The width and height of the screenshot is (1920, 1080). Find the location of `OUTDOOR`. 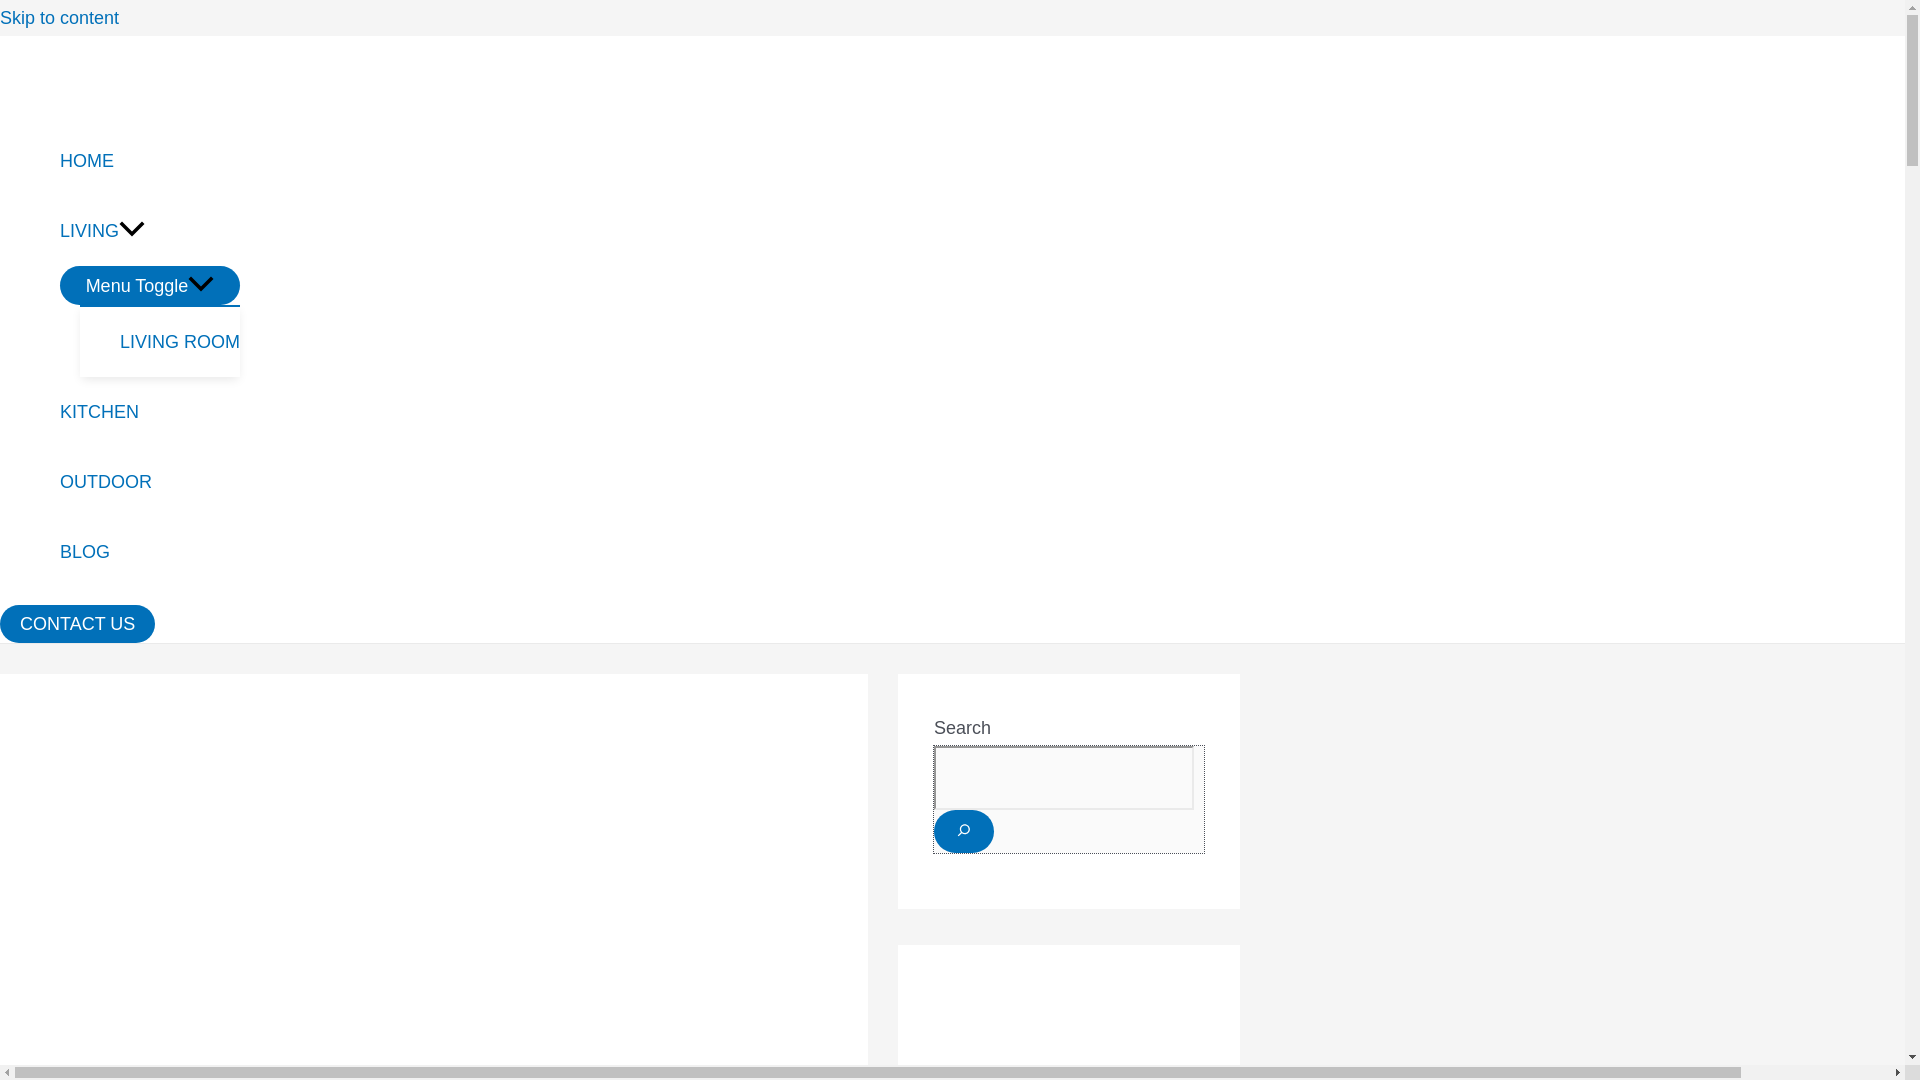

OUTDOOR is located at coordinates (150, 482).